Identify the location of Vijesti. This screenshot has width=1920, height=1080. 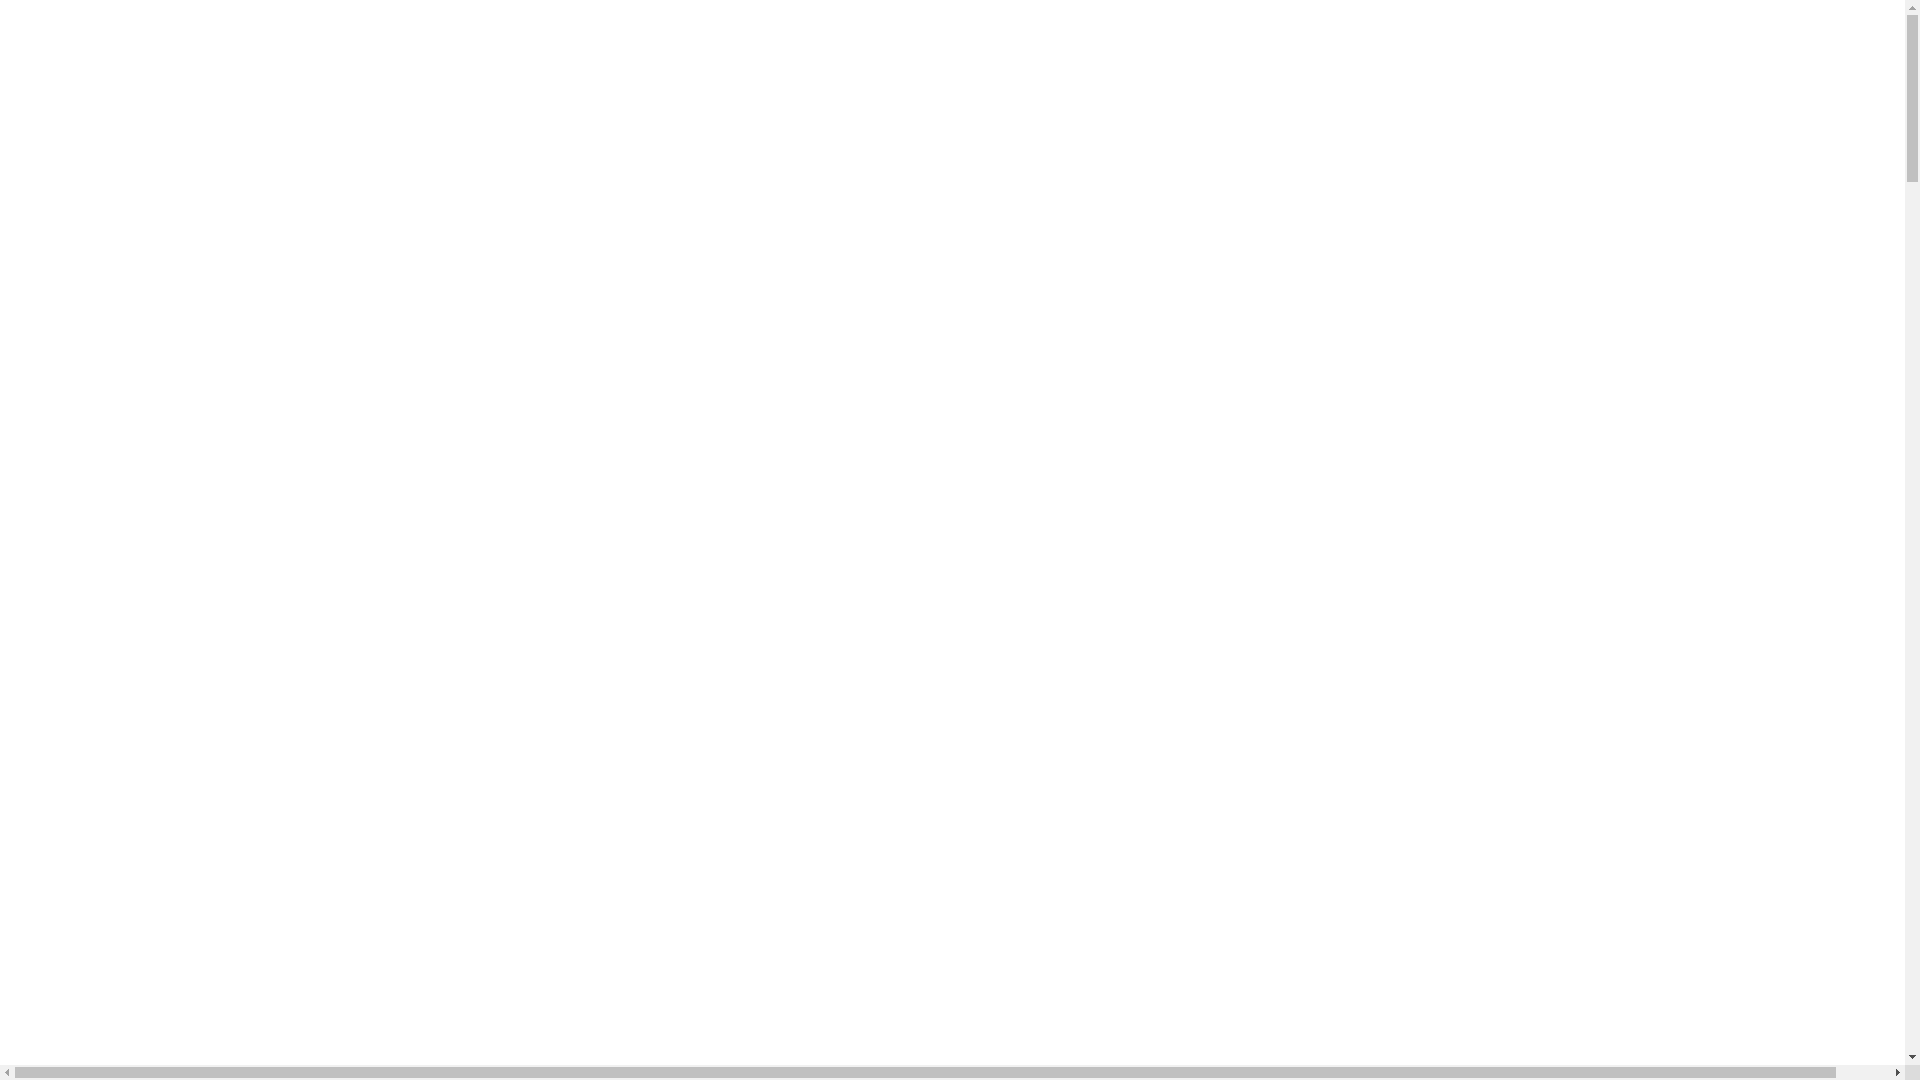
(26, 240).